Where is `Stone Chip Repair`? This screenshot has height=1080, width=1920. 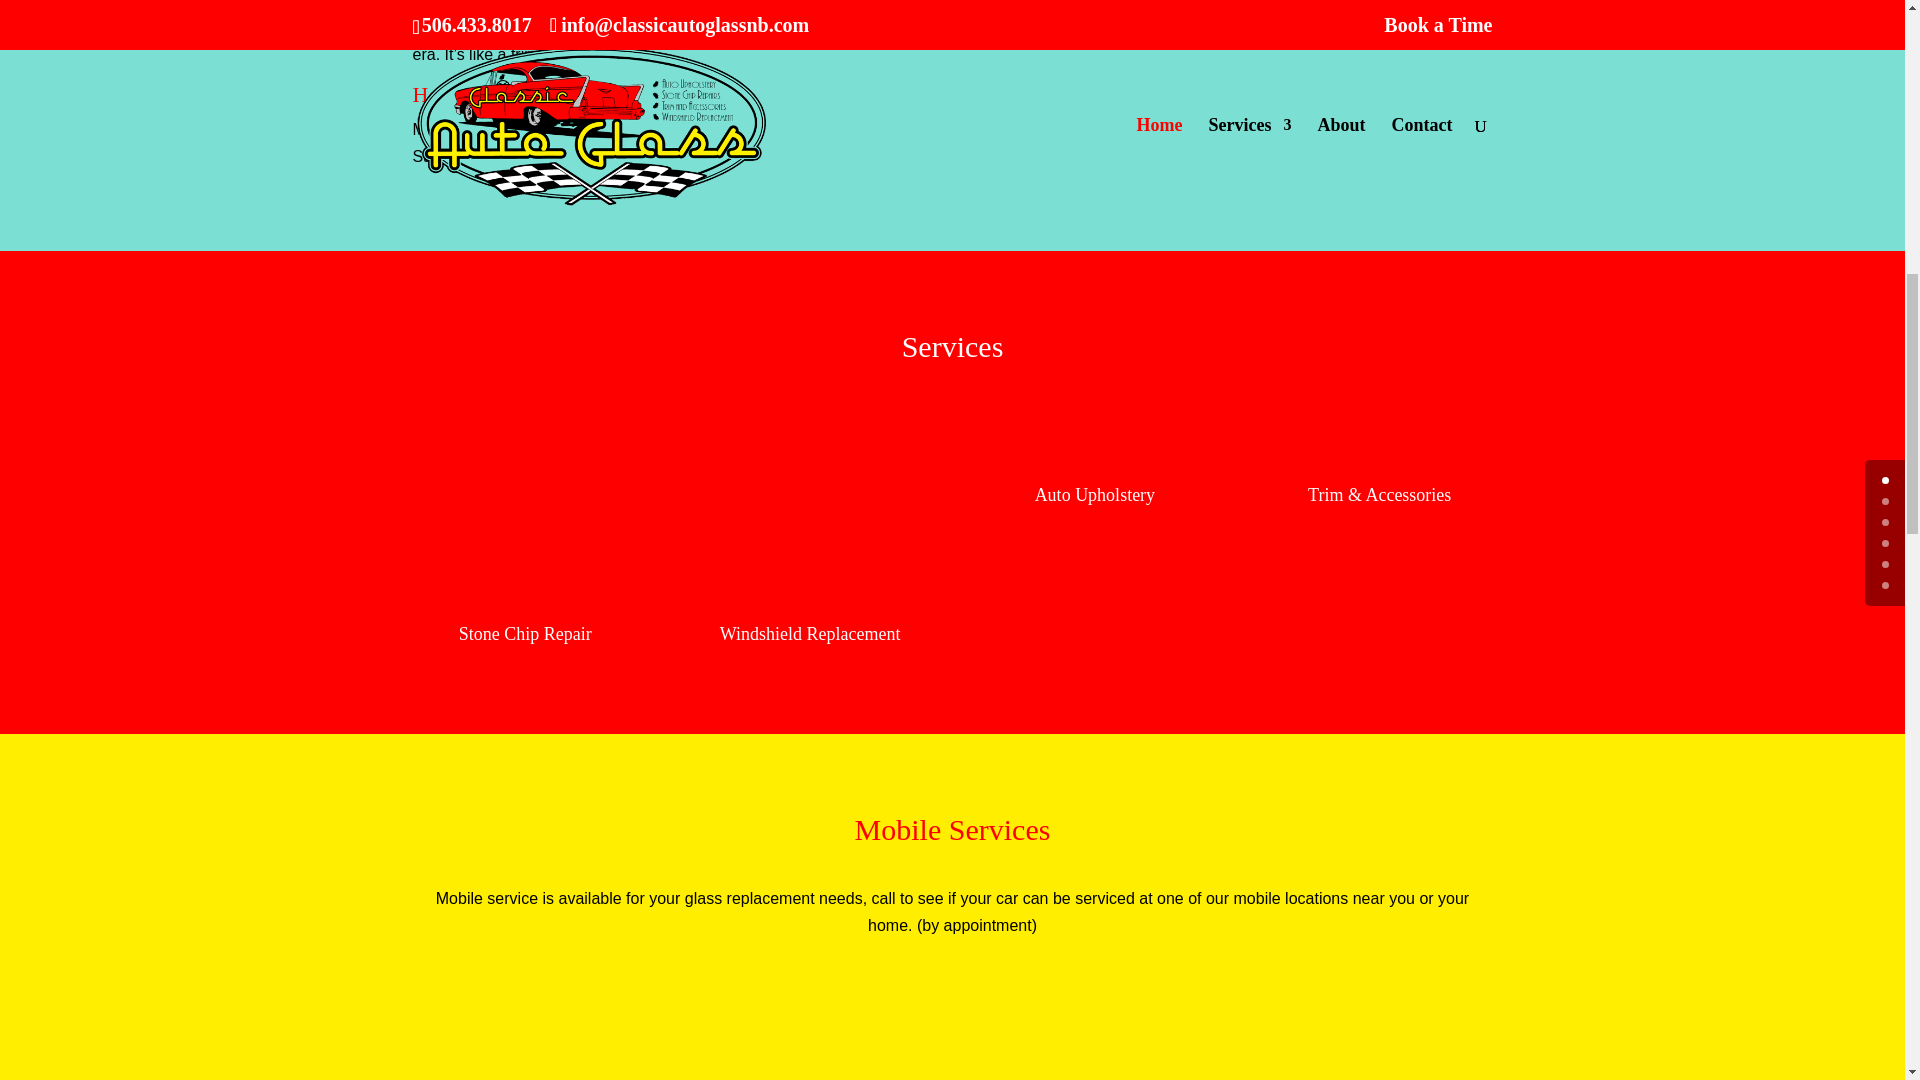
Stone Chip Repair is located at coordinates (524, 634).